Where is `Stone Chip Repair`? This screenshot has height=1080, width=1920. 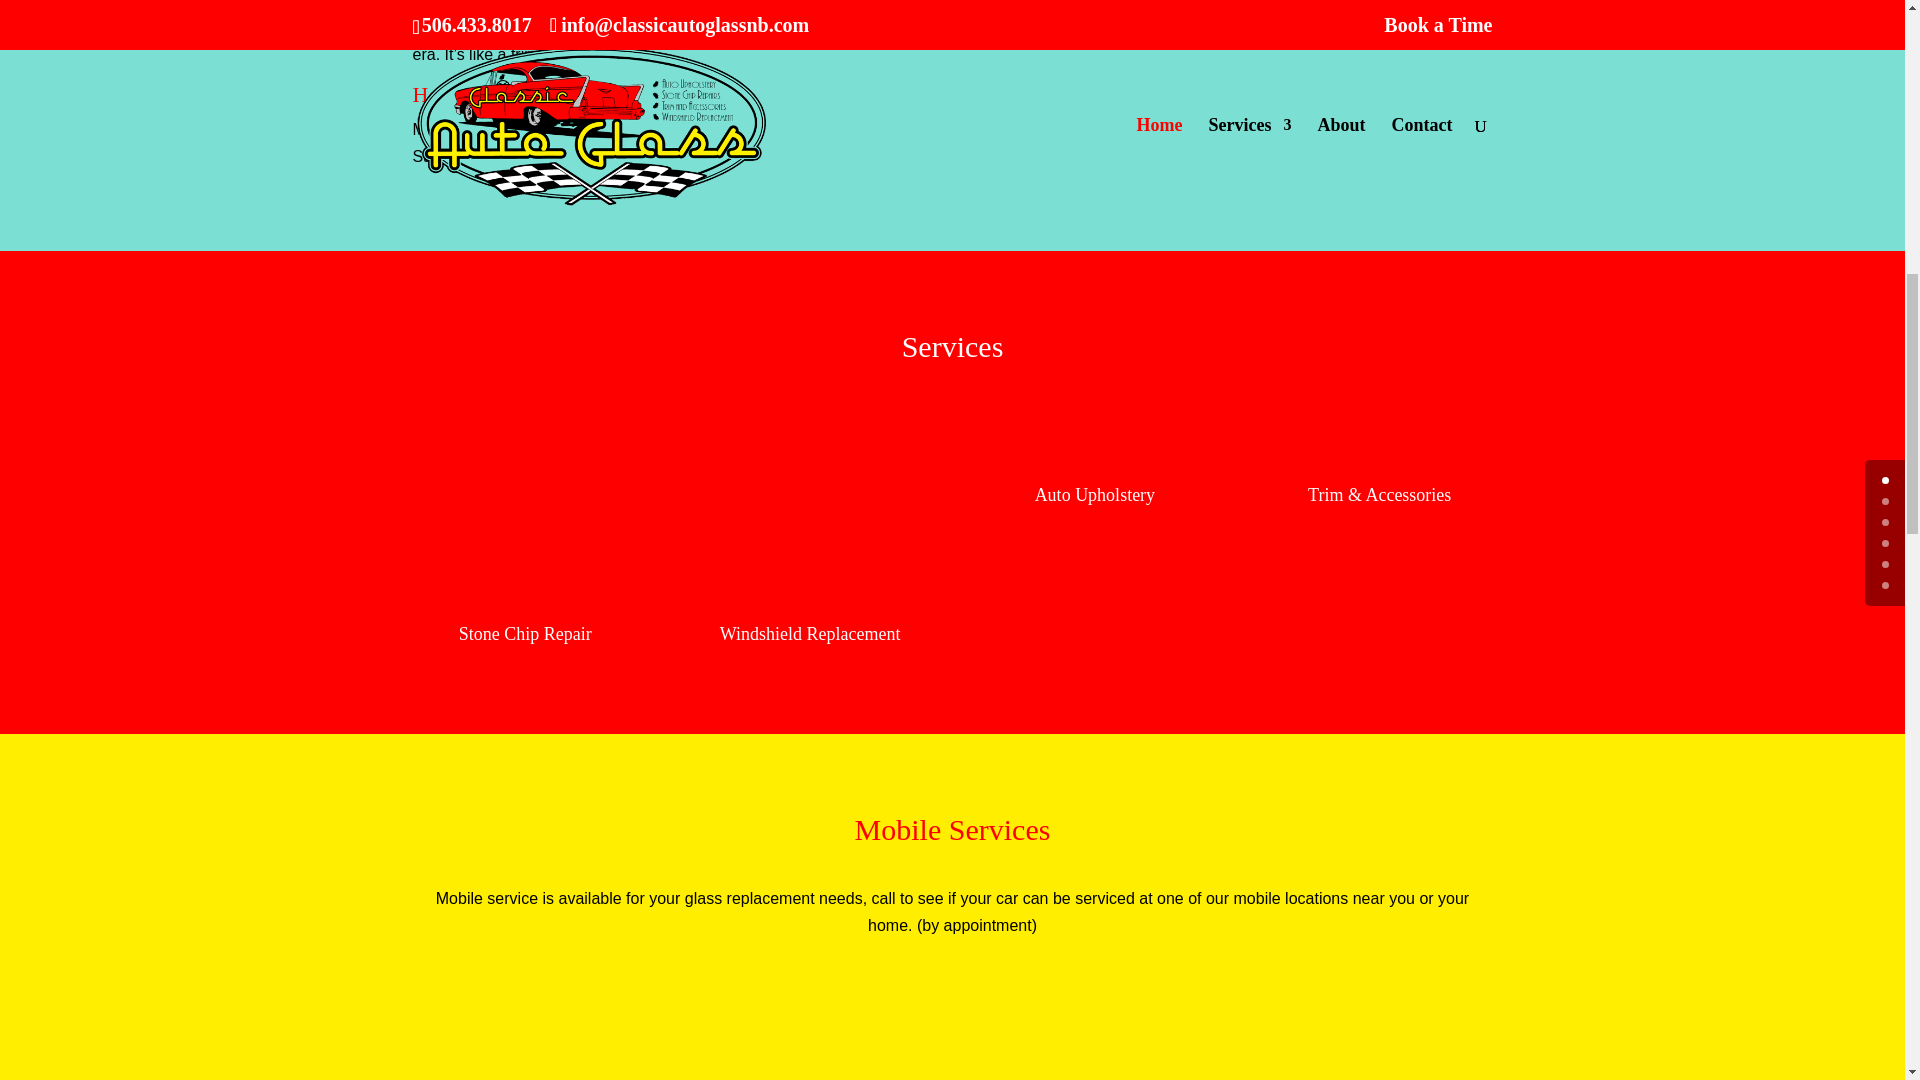
Stone Chip Repair is located at coordinates (524, 634).